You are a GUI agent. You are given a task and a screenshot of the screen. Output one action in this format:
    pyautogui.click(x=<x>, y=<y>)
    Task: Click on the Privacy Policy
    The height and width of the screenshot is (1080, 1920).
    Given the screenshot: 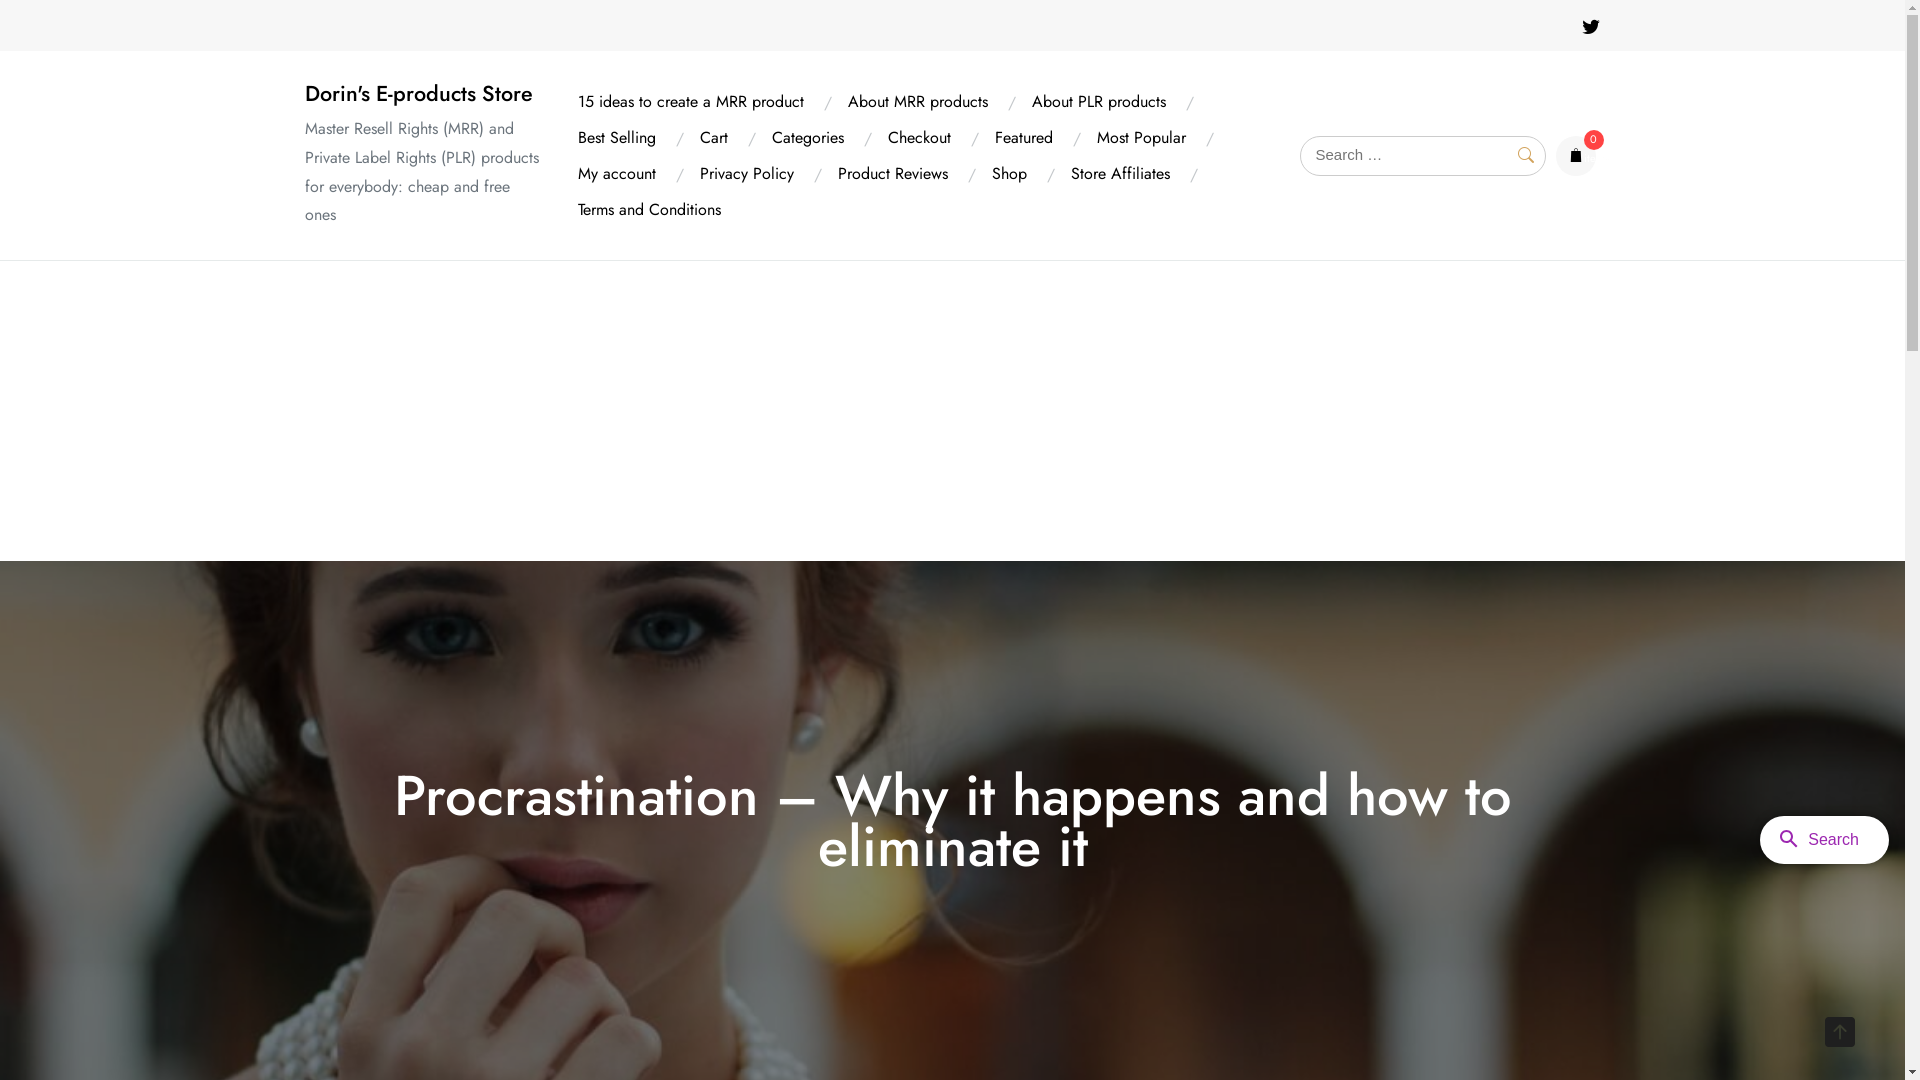 What is the action you would take?
    pyautogui.click(x=747, y=174)
    